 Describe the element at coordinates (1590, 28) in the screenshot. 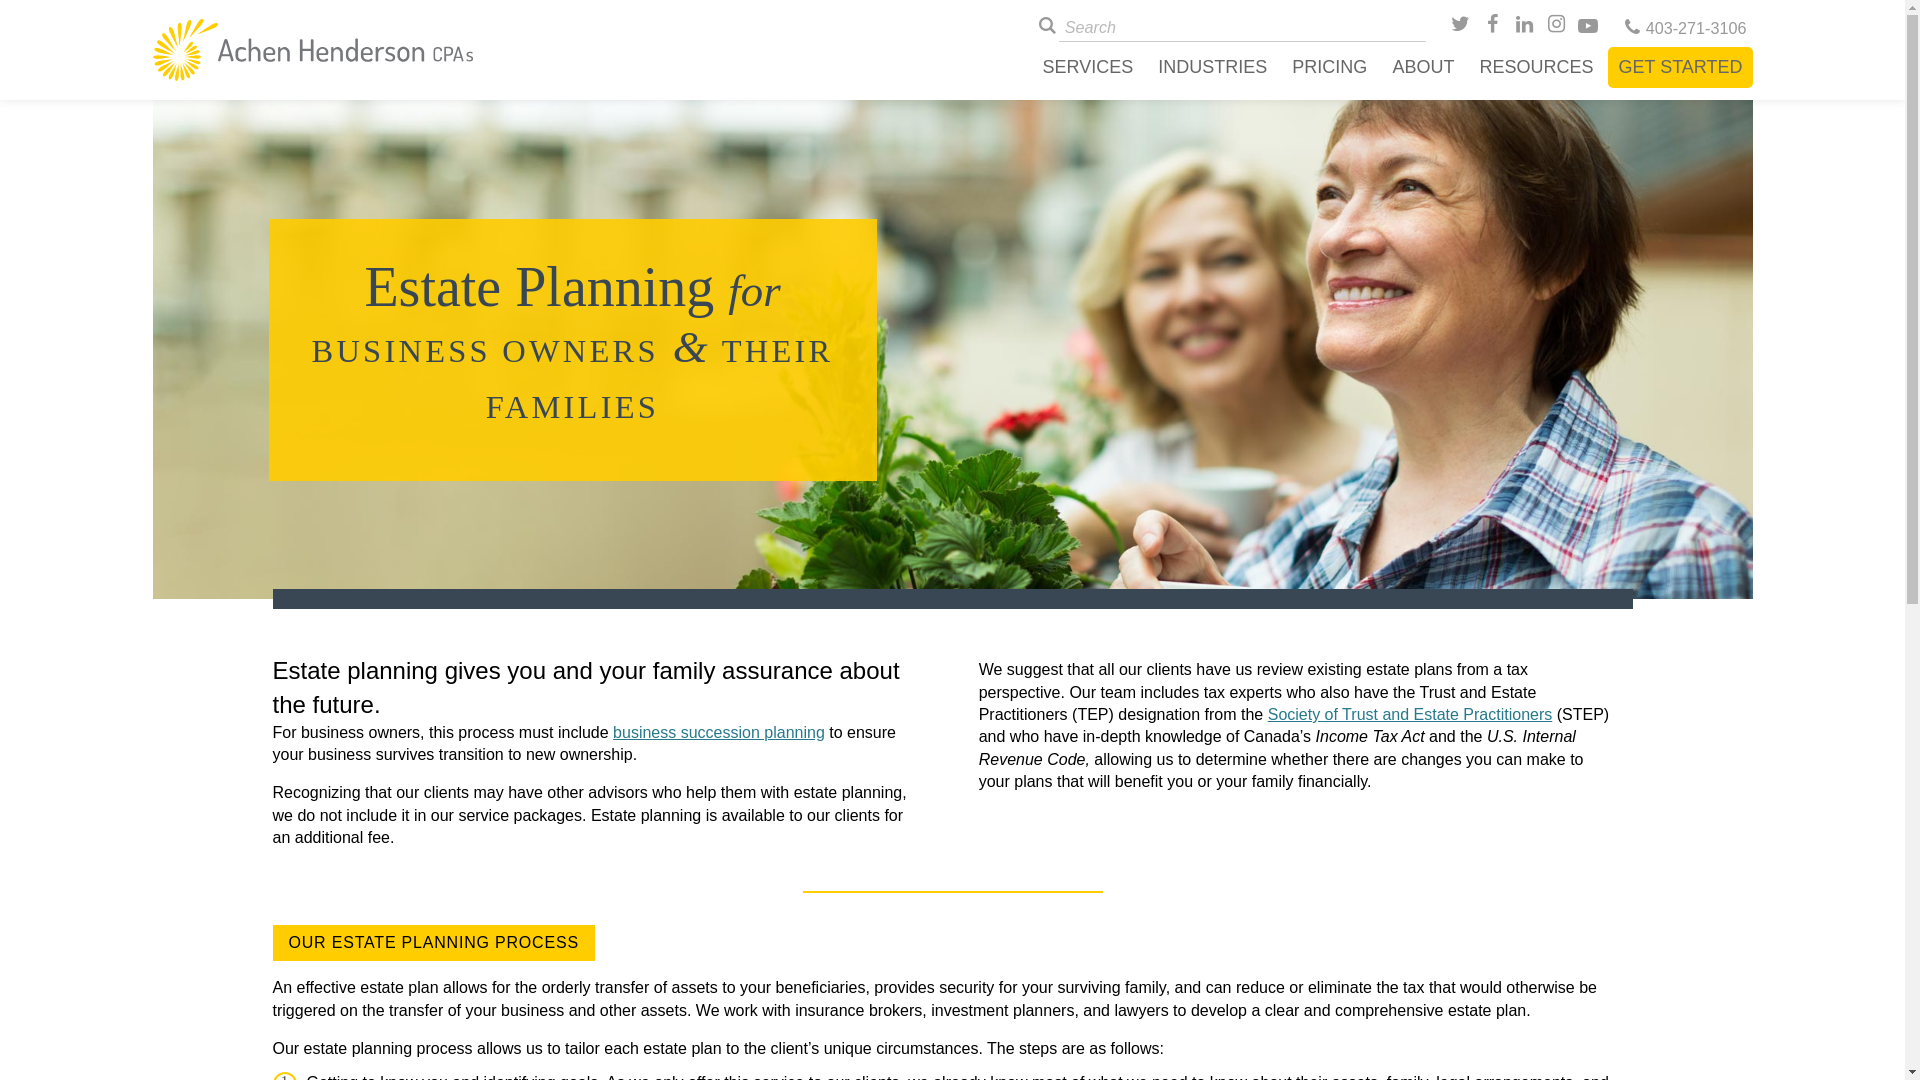

I see `Youtube` at that location.